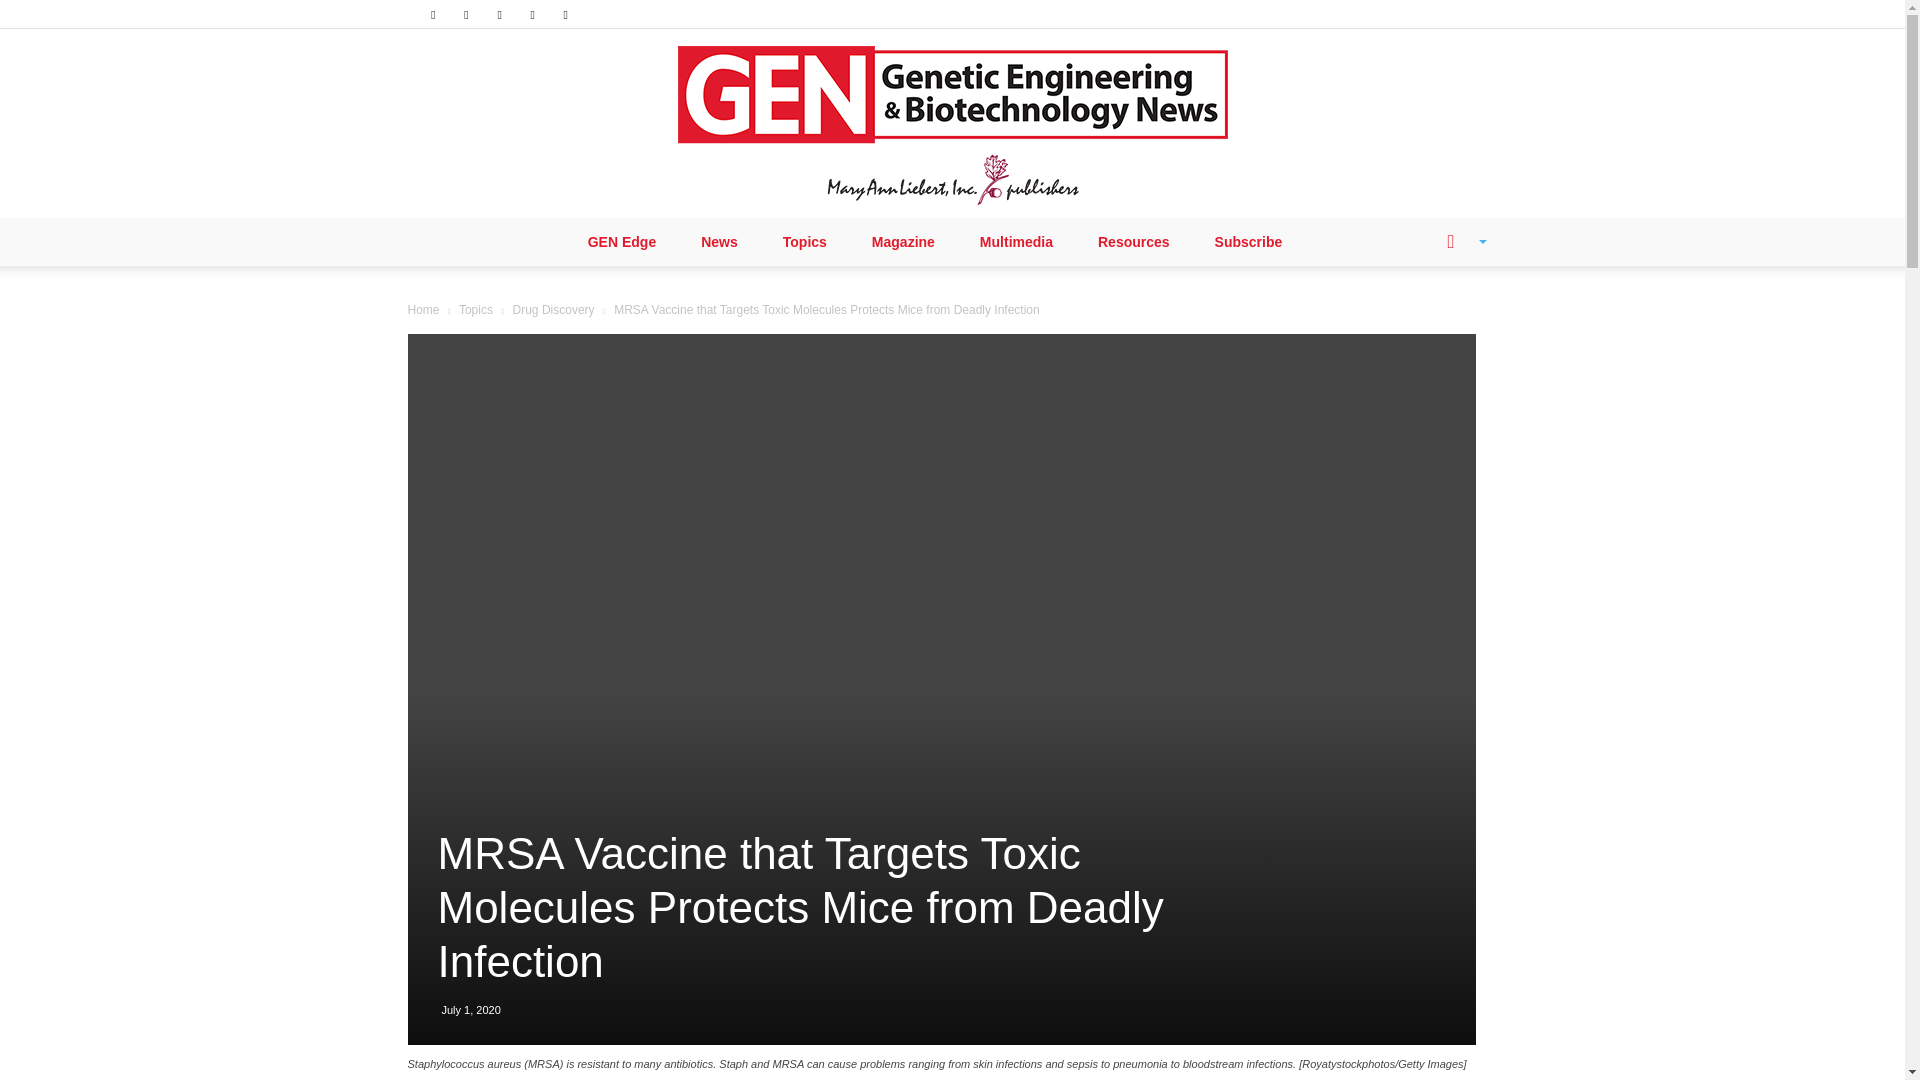  Describe the element at coordinates (532, 14) in the screenshot. I see `Twitter` at that location.